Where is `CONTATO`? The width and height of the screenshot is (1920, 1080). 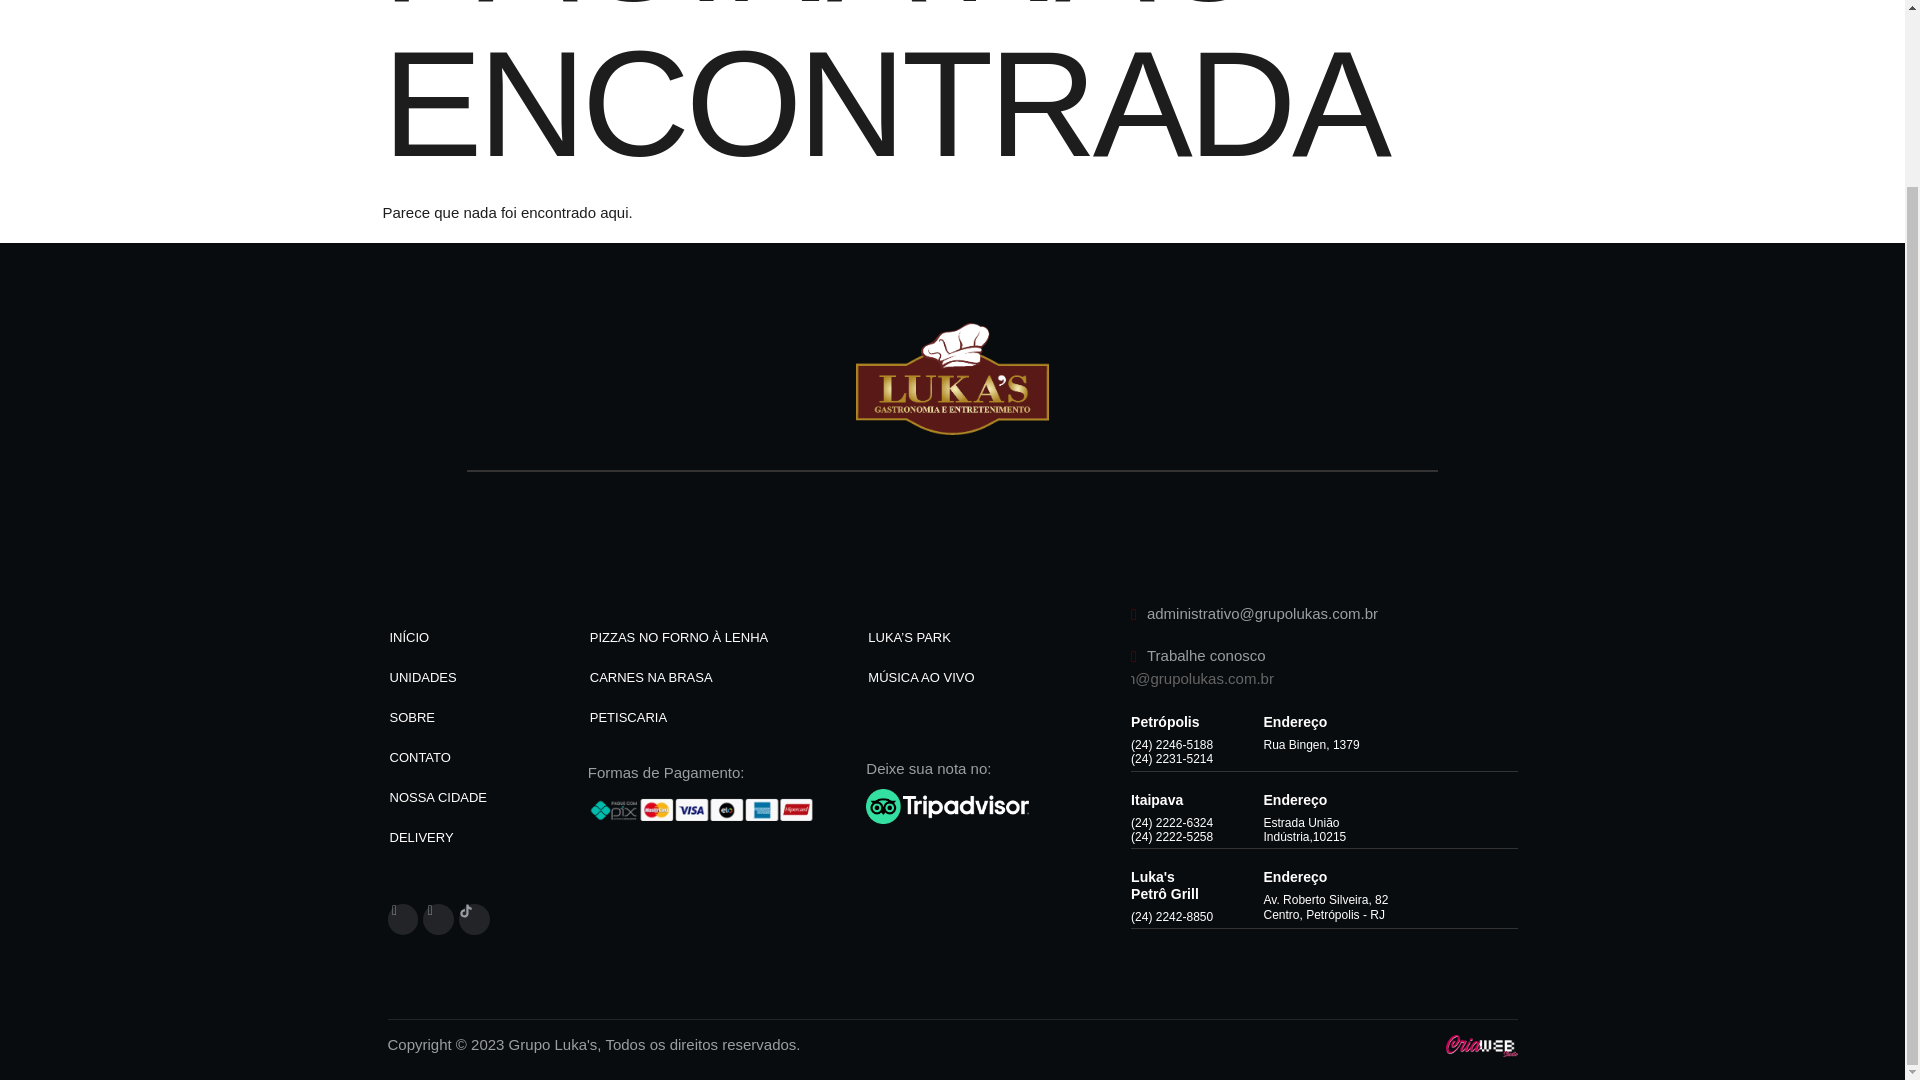 CONTATO is located at coordinates (462, 757).